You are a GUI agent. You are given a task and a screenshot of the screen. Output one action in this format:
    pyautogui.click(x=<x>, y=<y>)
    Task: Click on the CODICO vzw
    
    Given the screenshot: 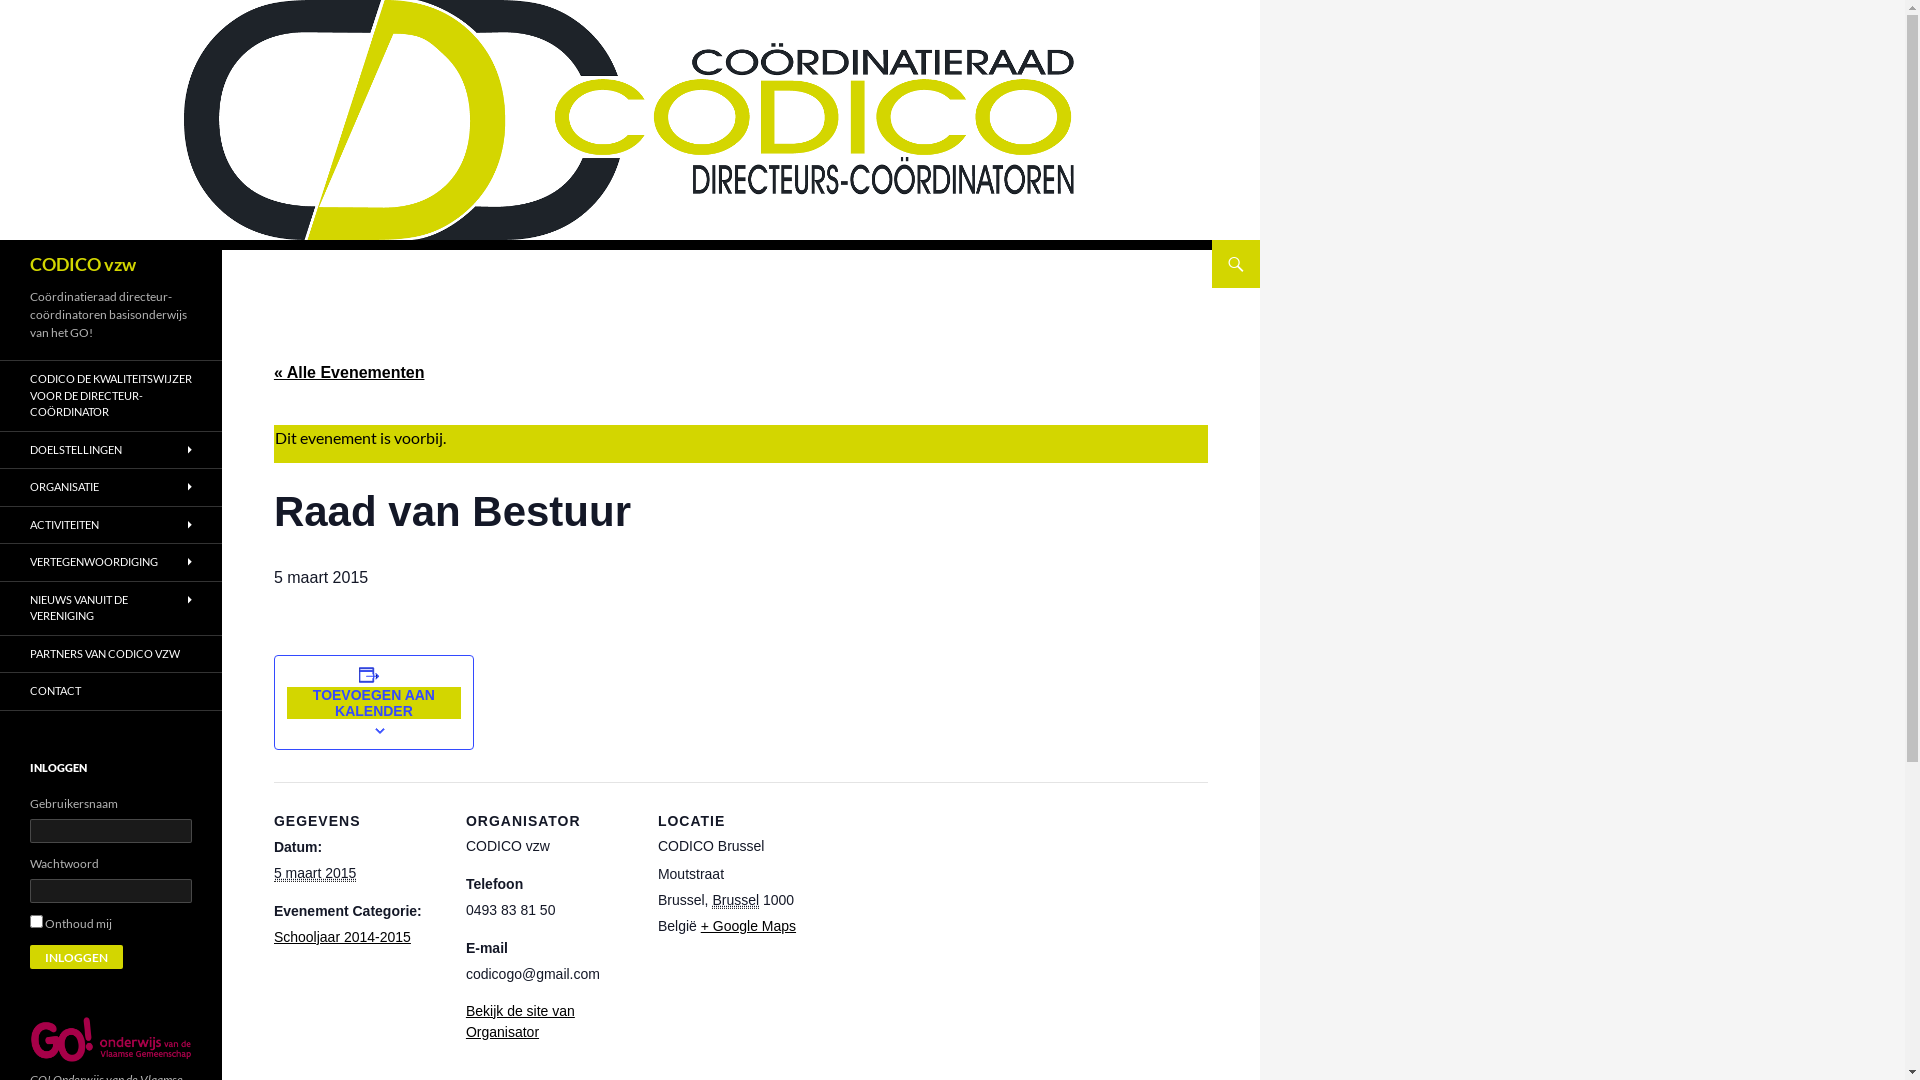 What is the action you would take?
    pyautogui.click(x=83, y=264)
    